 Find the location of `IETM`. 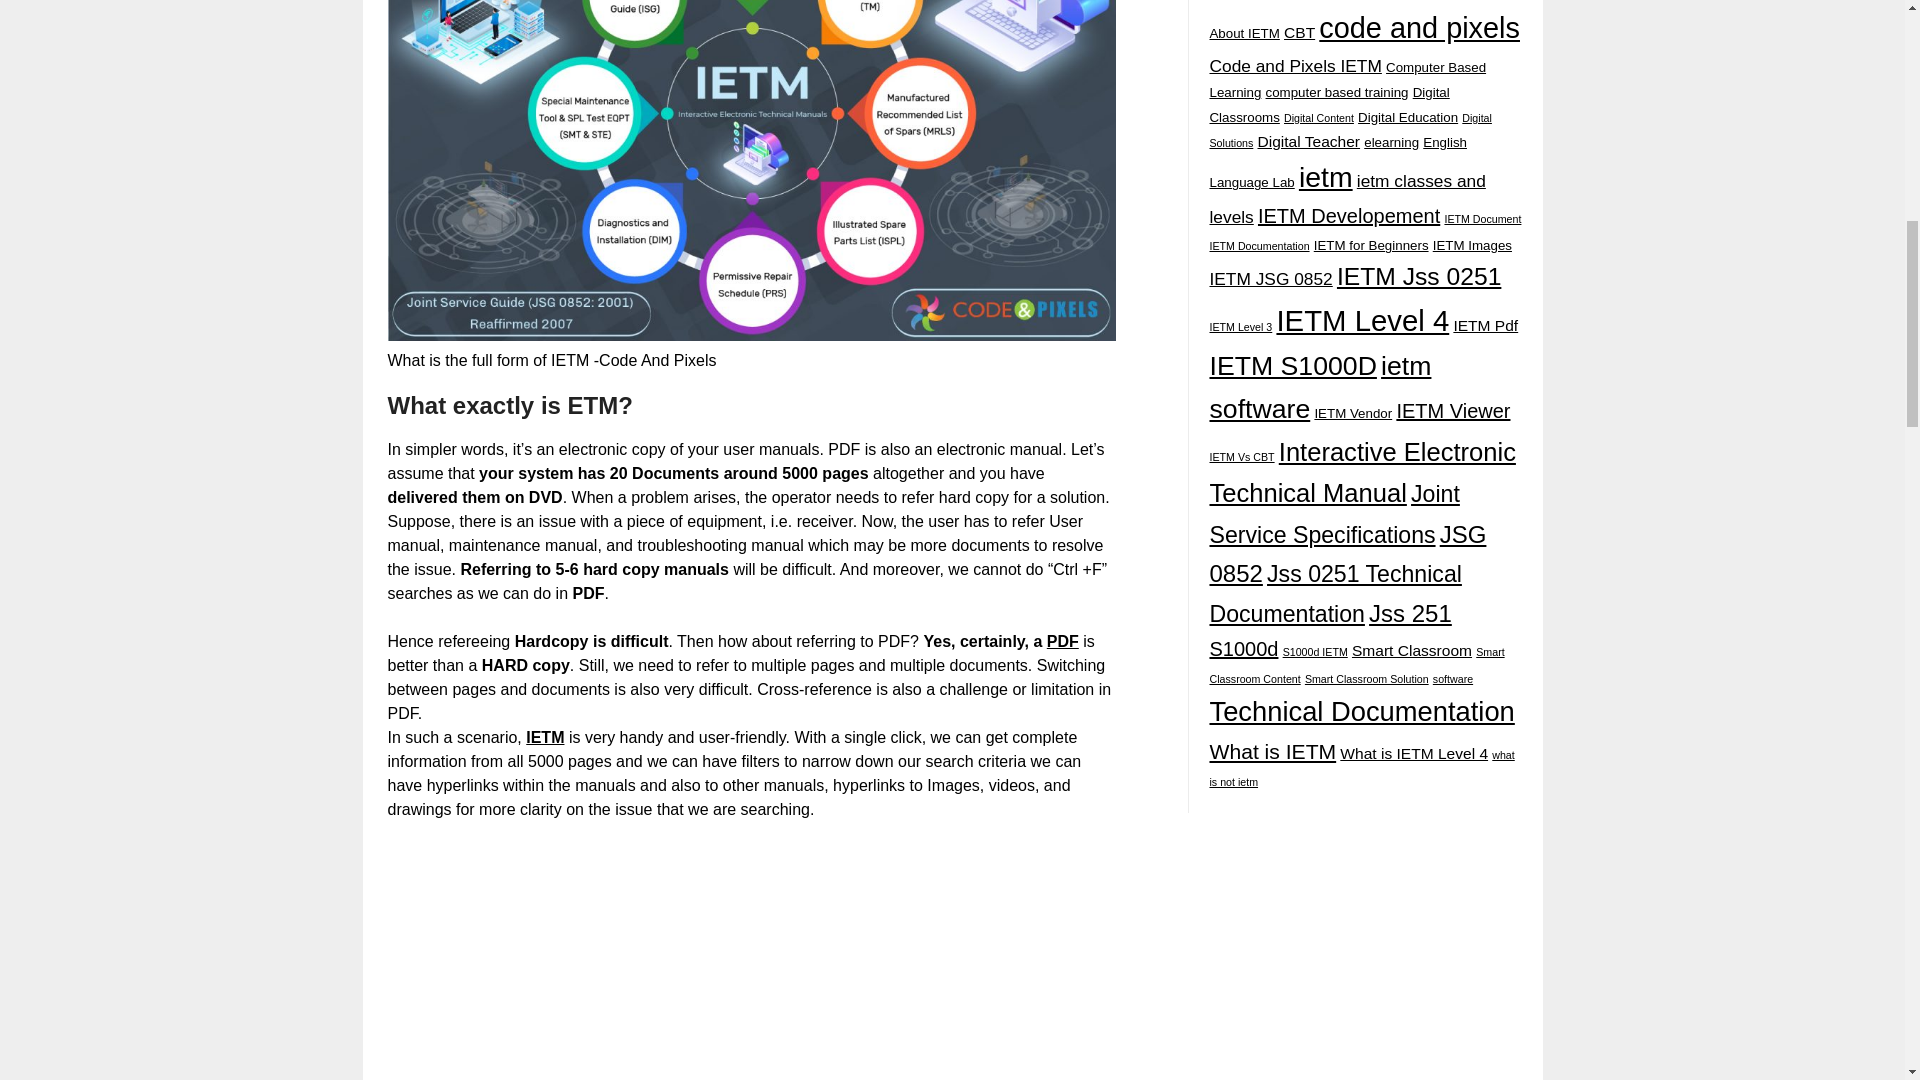

IETM is located at coordinates (545, 738).